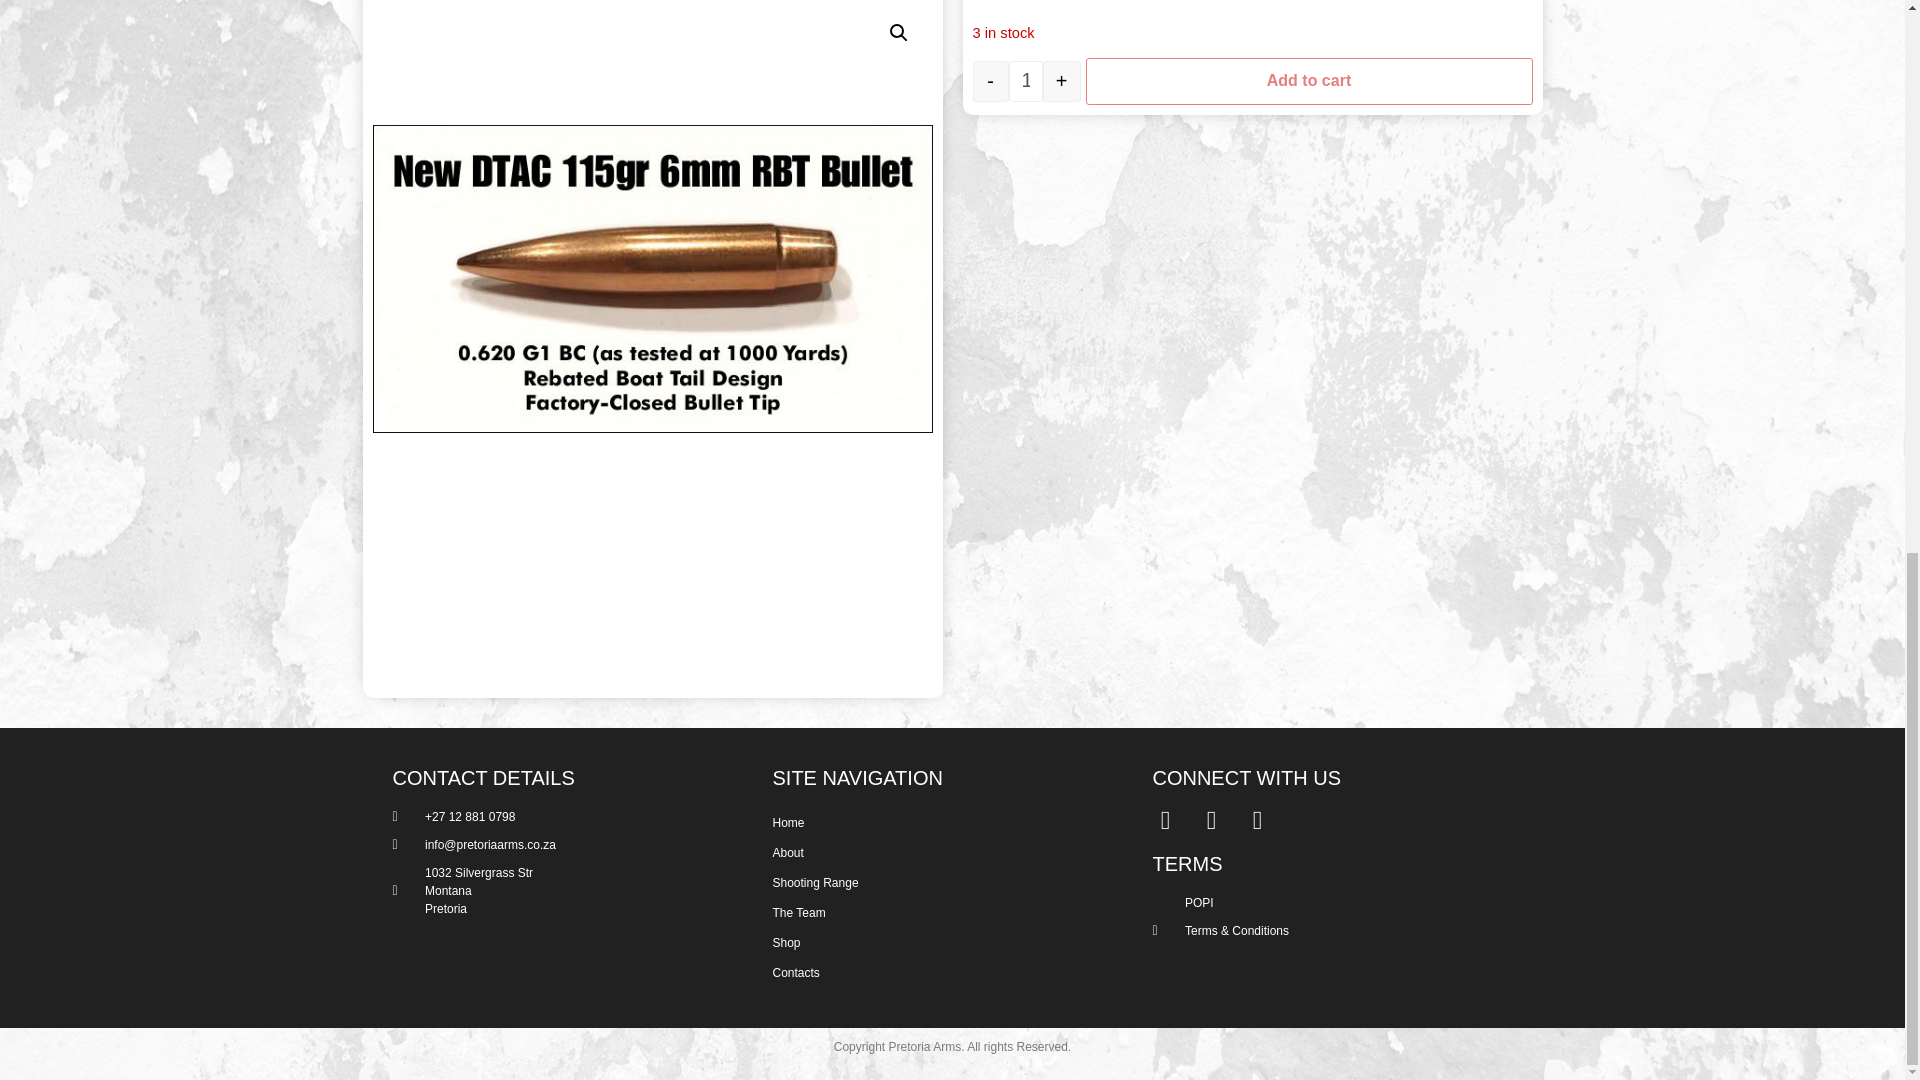  What do you see at coordinates (942, 942) in the screenshot?
I see `Shop` at bounding box center [942, 942].